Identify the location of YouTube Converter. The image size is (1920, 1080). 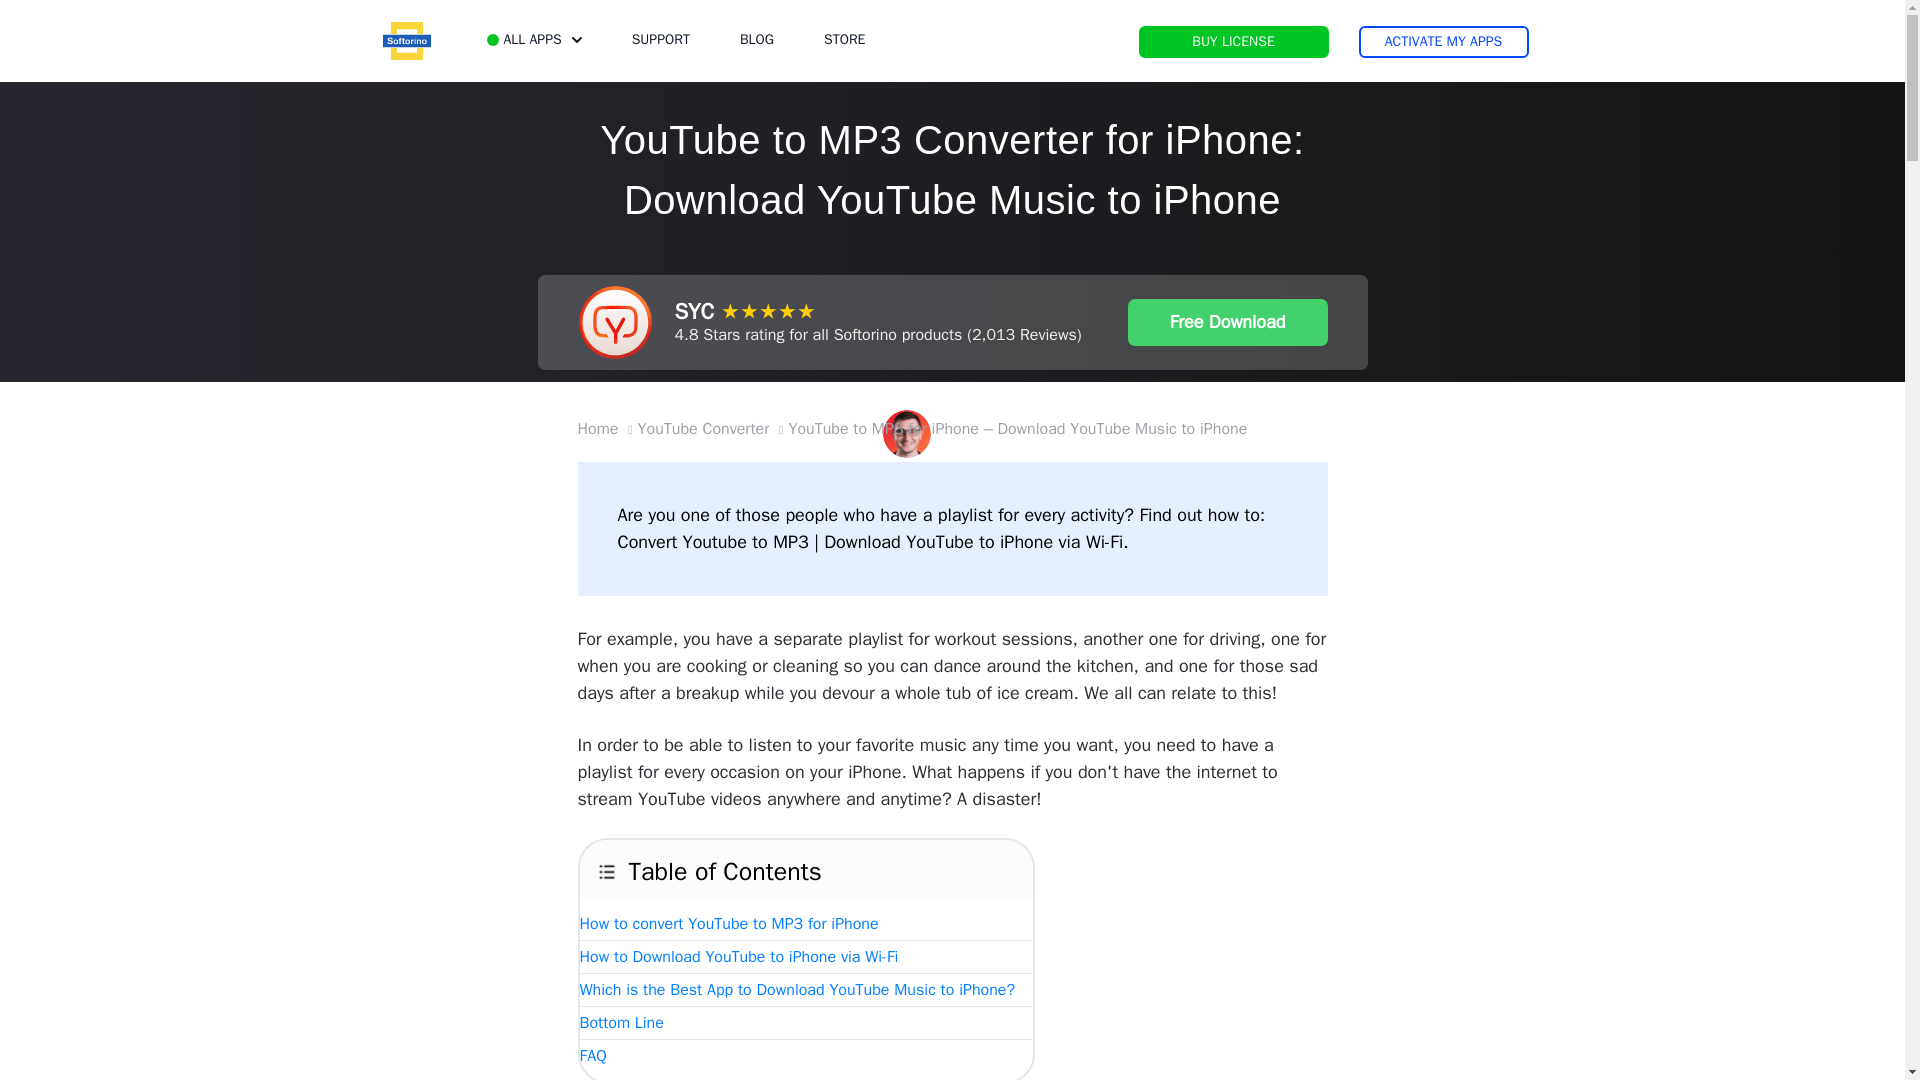
(703, 428).